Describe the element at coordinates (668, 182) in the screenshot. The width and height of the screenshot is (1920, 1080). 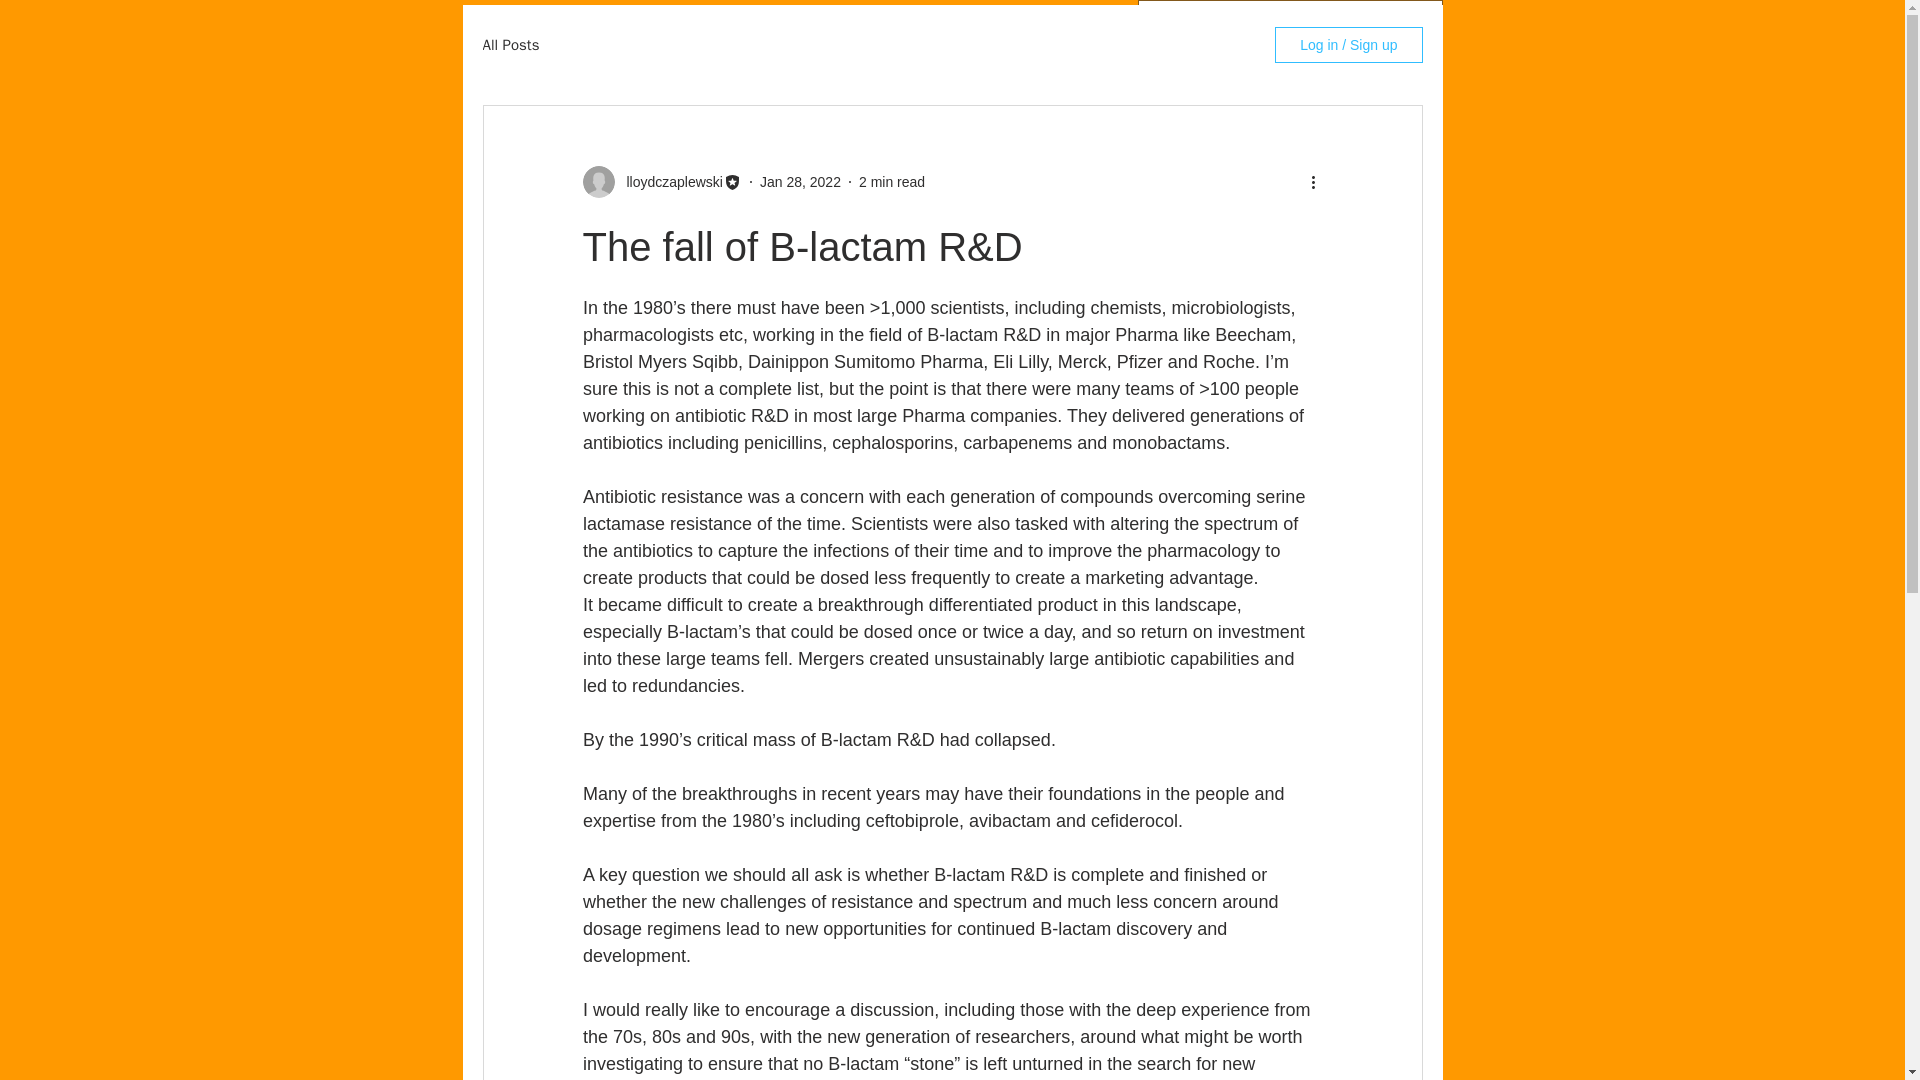
I see `lloydczaplewski` at that location.